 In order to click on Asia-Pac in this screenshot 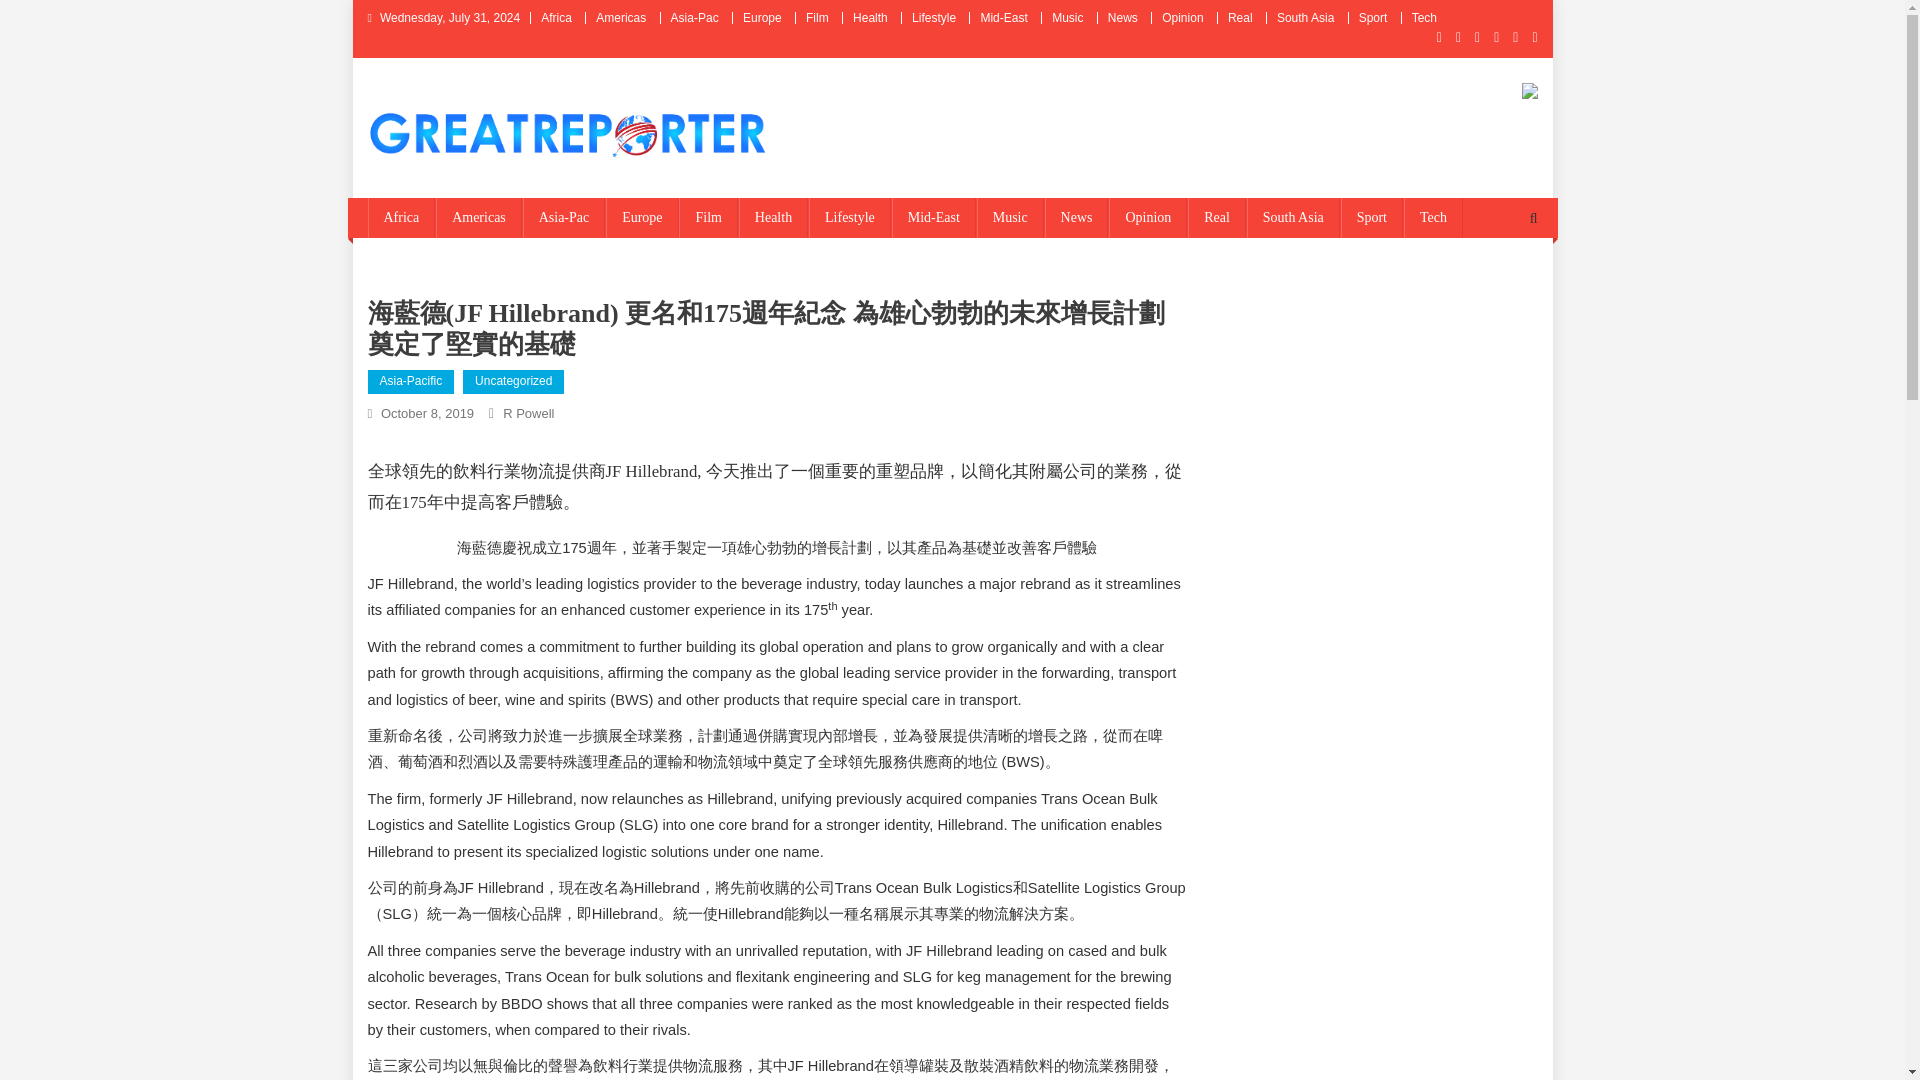, I will do `click(694, 17)`.